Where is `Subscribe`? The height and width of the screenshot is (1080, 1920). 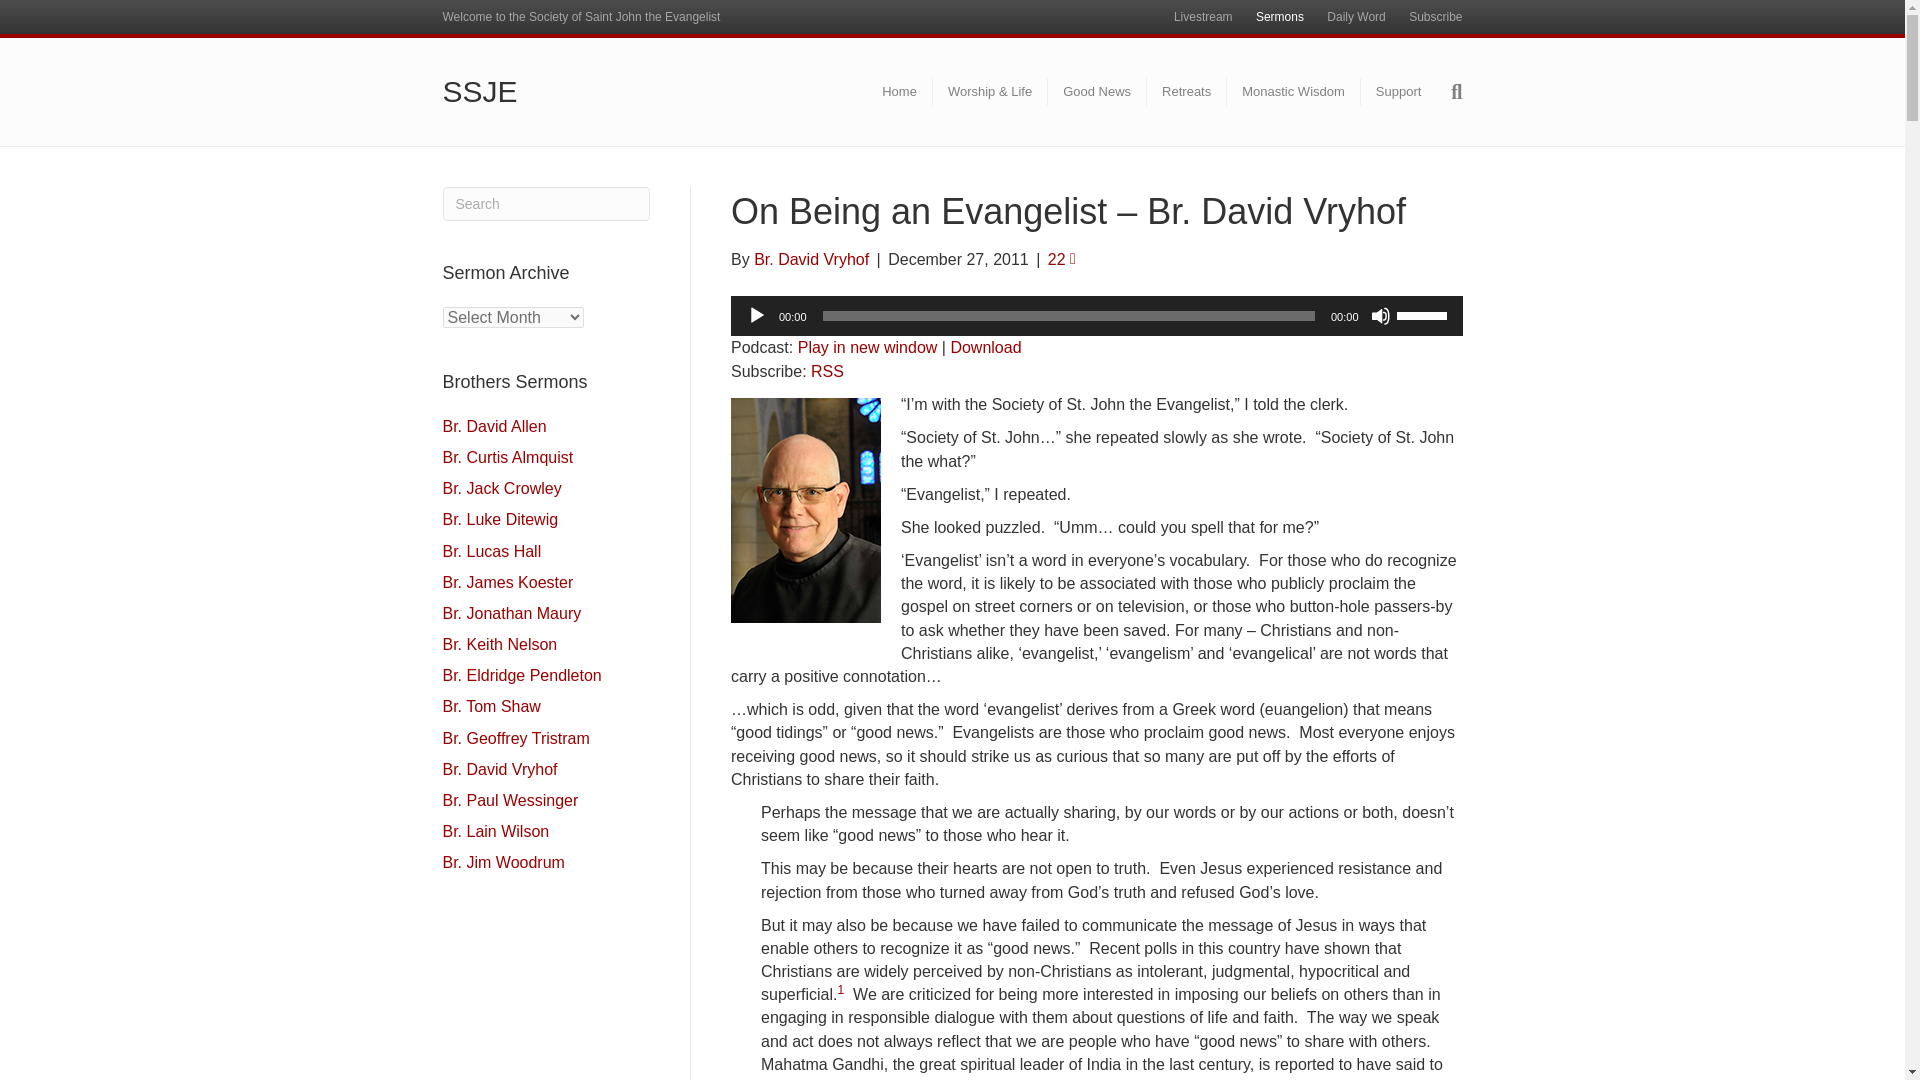
Subscribe is located at coordinates (1436, 17).